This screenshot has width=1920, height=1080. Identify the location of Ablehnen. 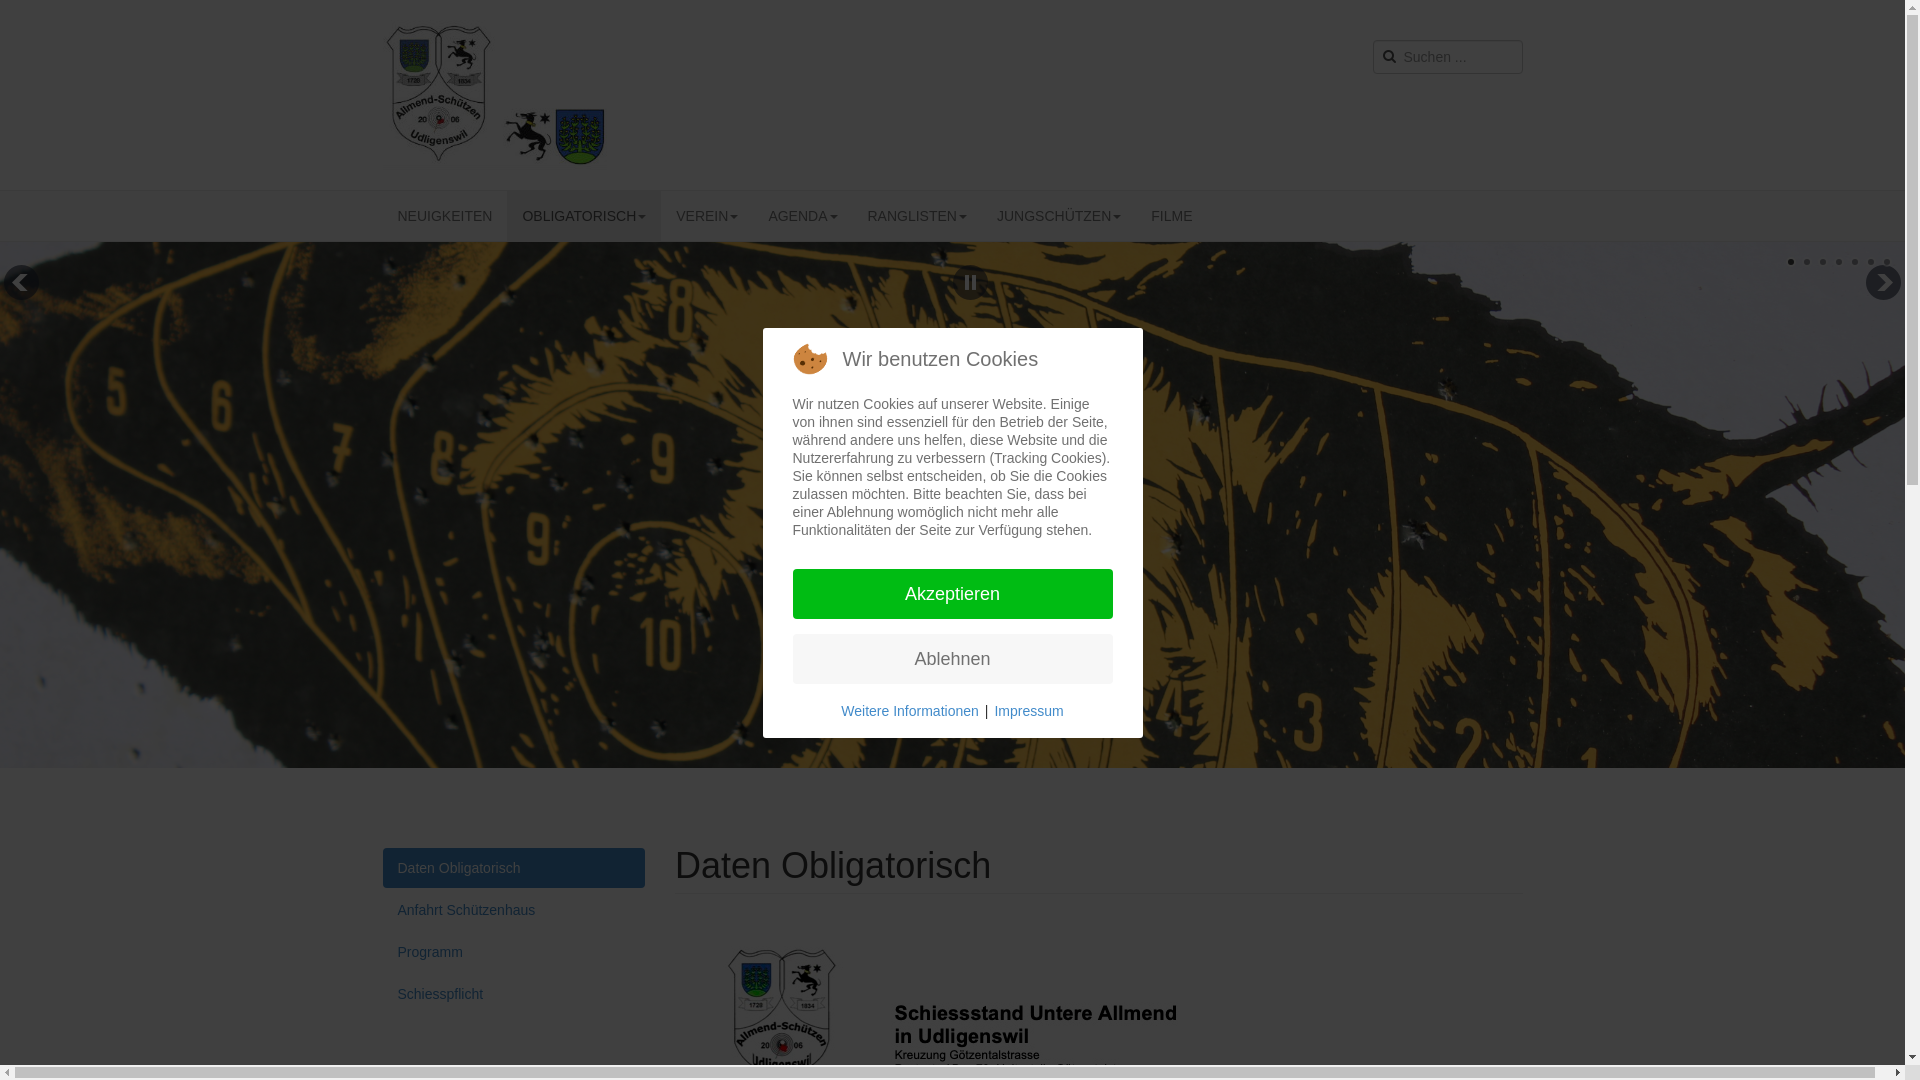
(952, 659).